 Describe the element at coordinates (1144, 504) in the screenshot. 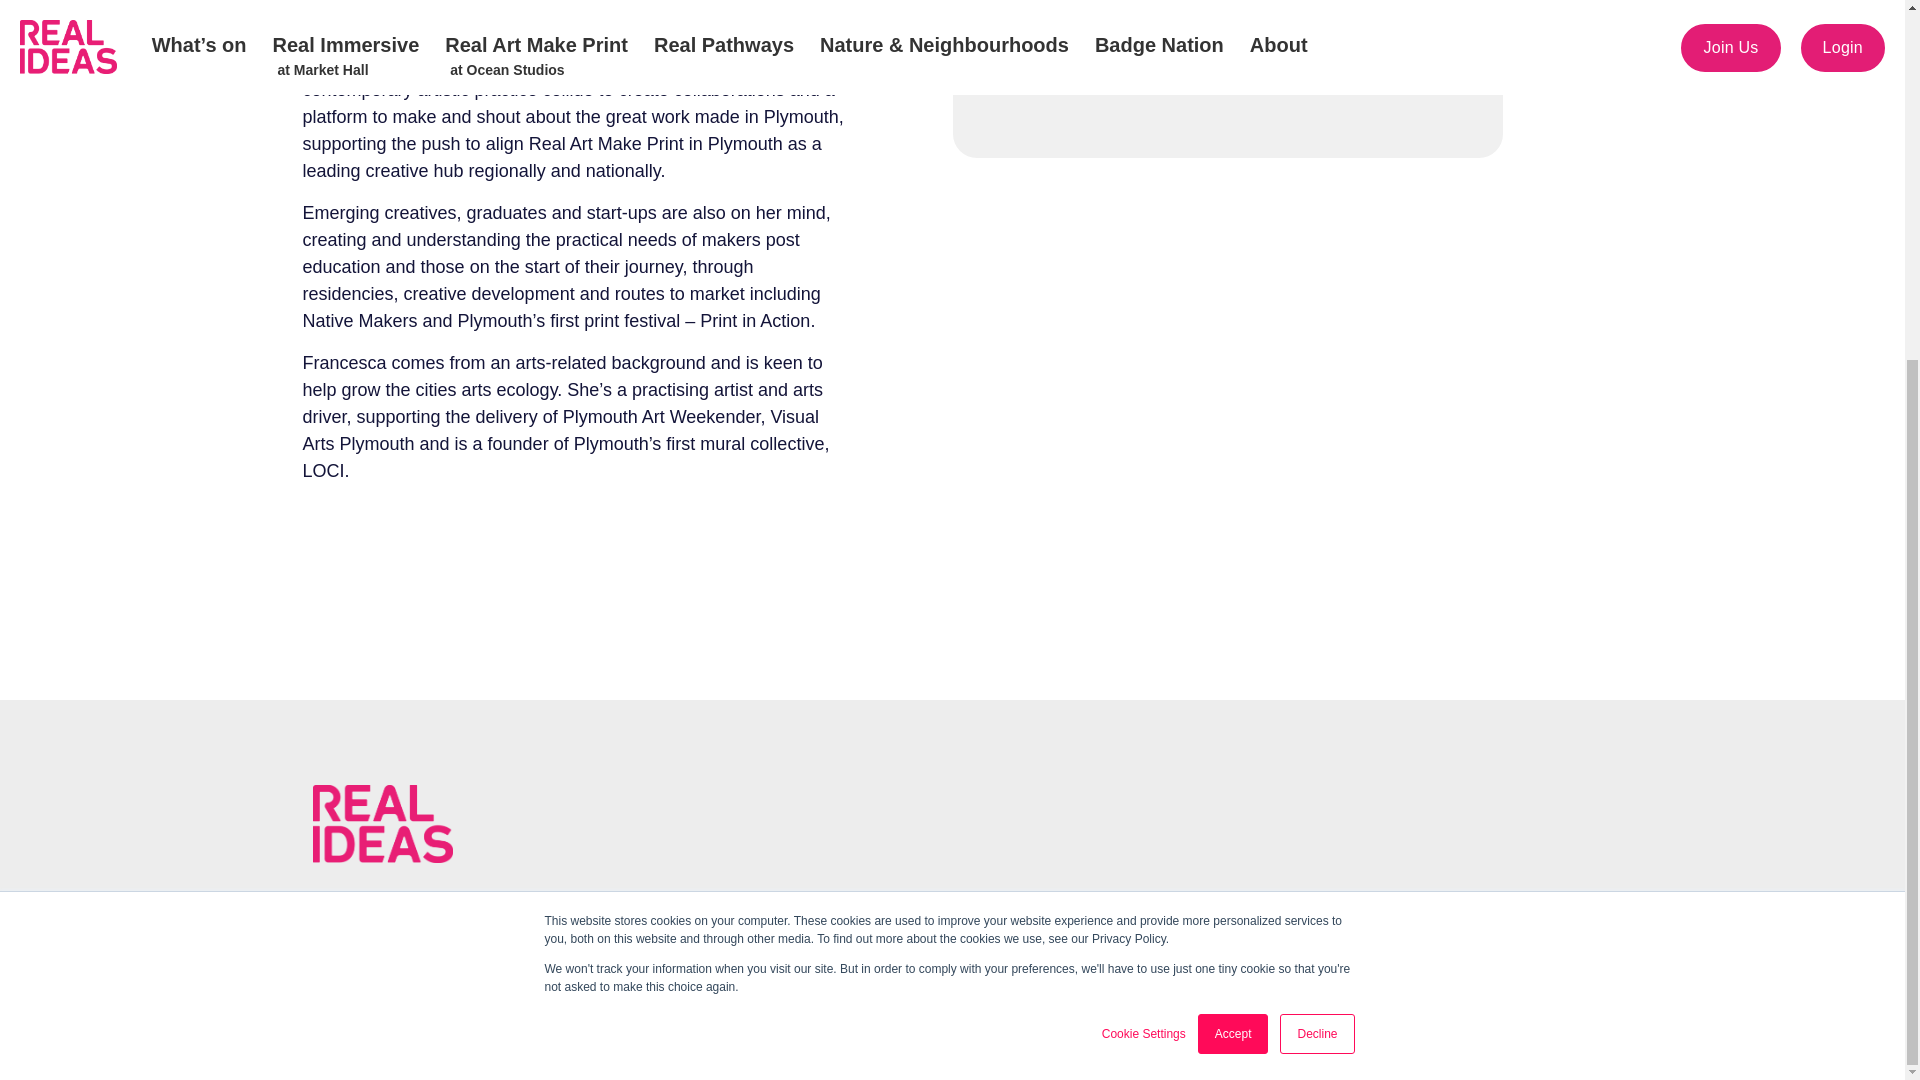

I see `Cookie Settings` at that location.